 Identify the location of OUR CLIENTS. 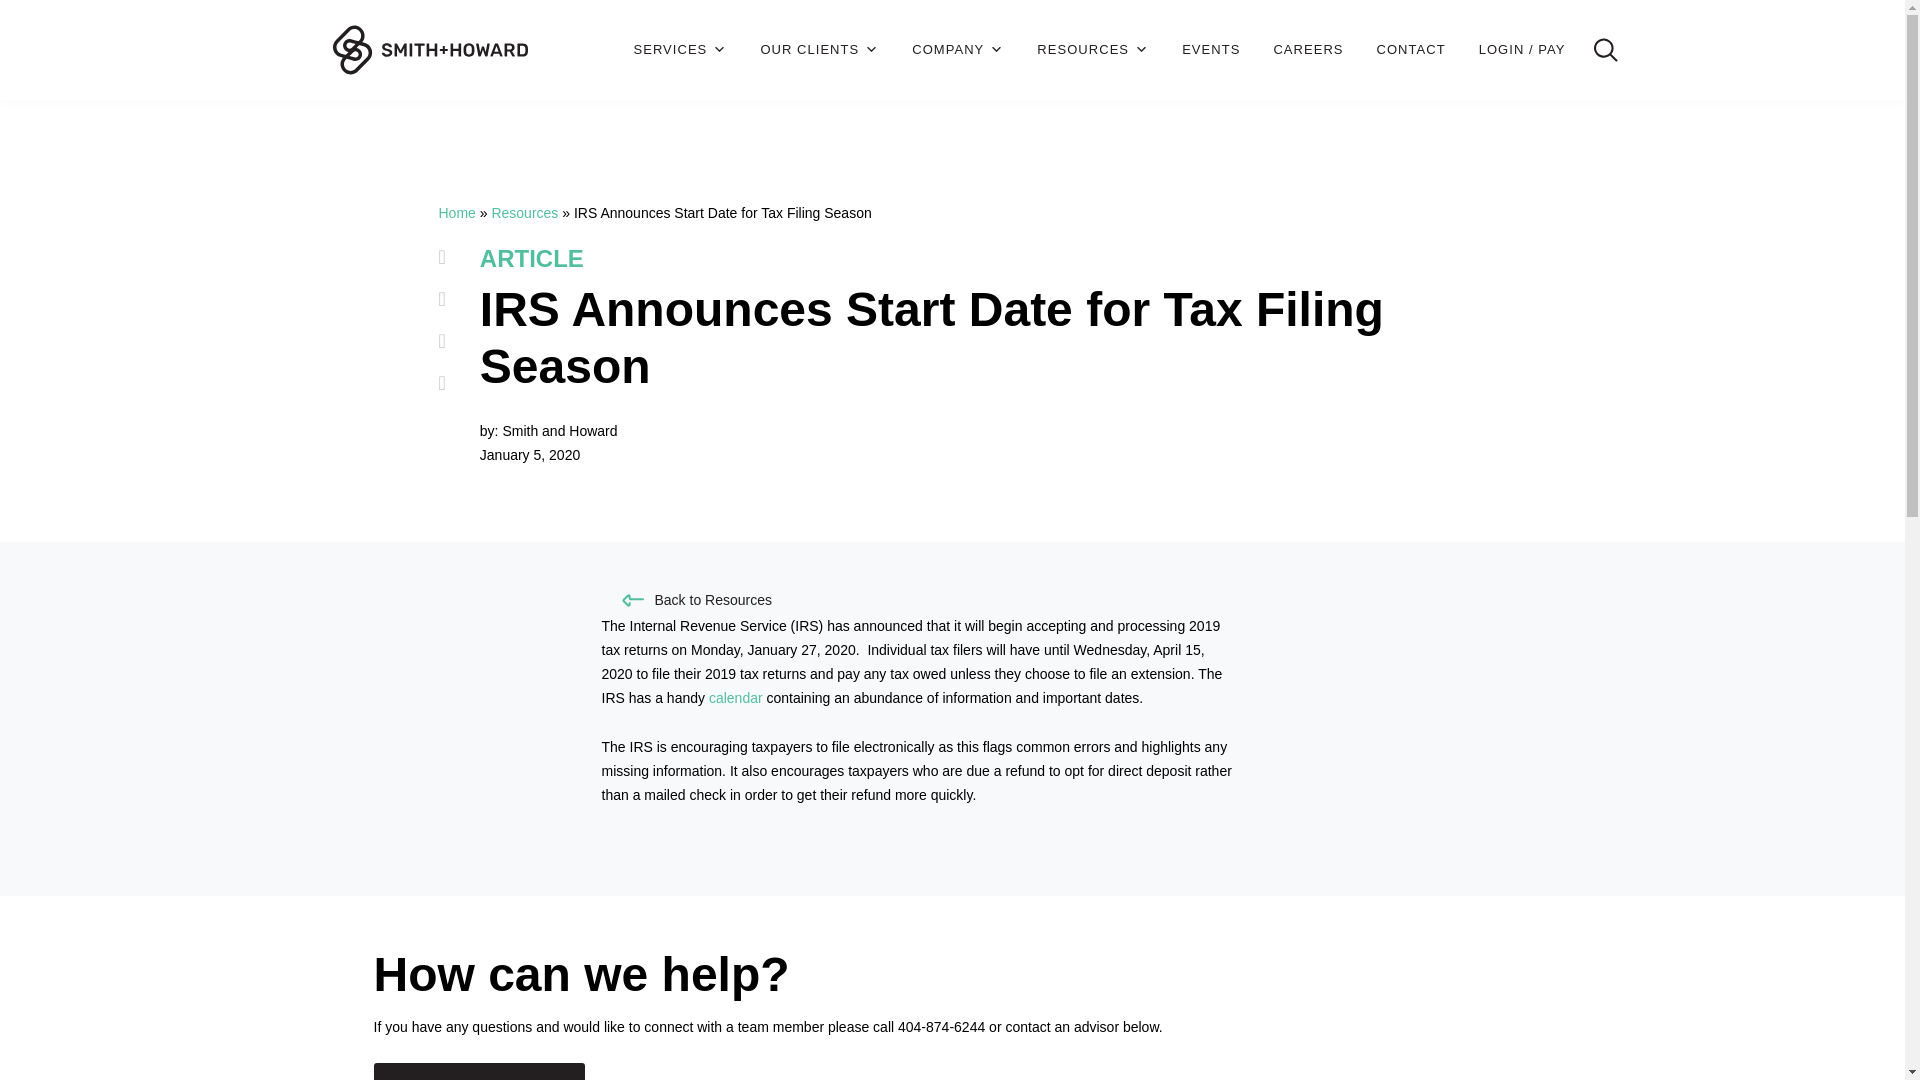
(820, 50).